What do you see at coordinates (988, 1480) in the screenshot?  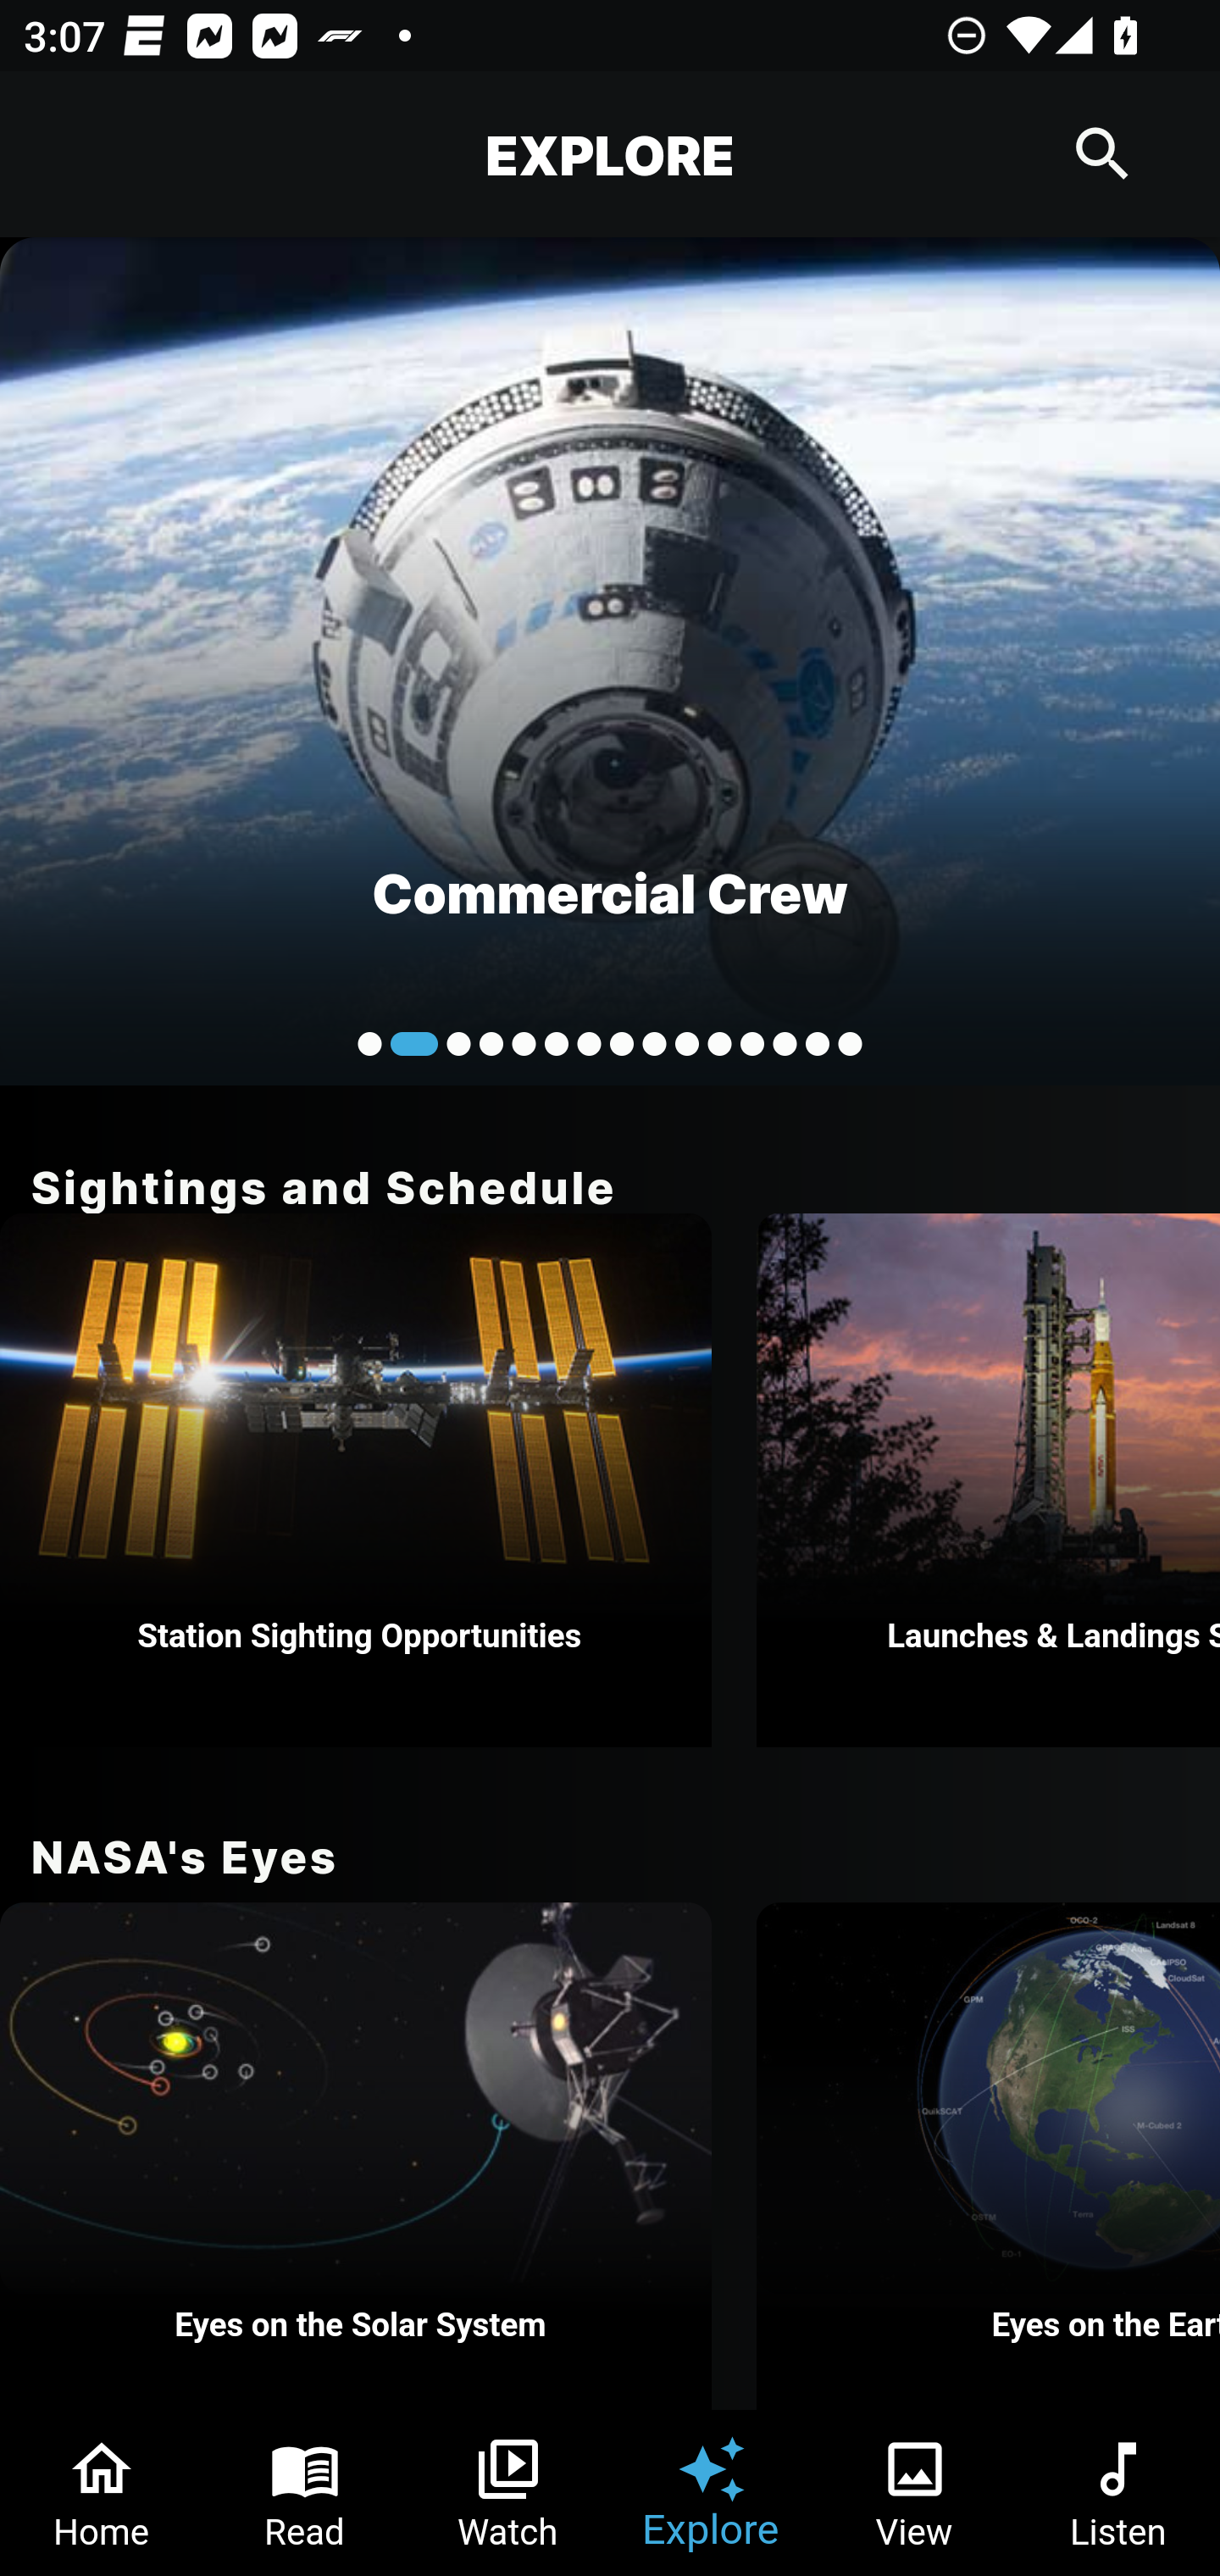 I see `Launches & Landings Schedule` at bounding box center [988, 1480].